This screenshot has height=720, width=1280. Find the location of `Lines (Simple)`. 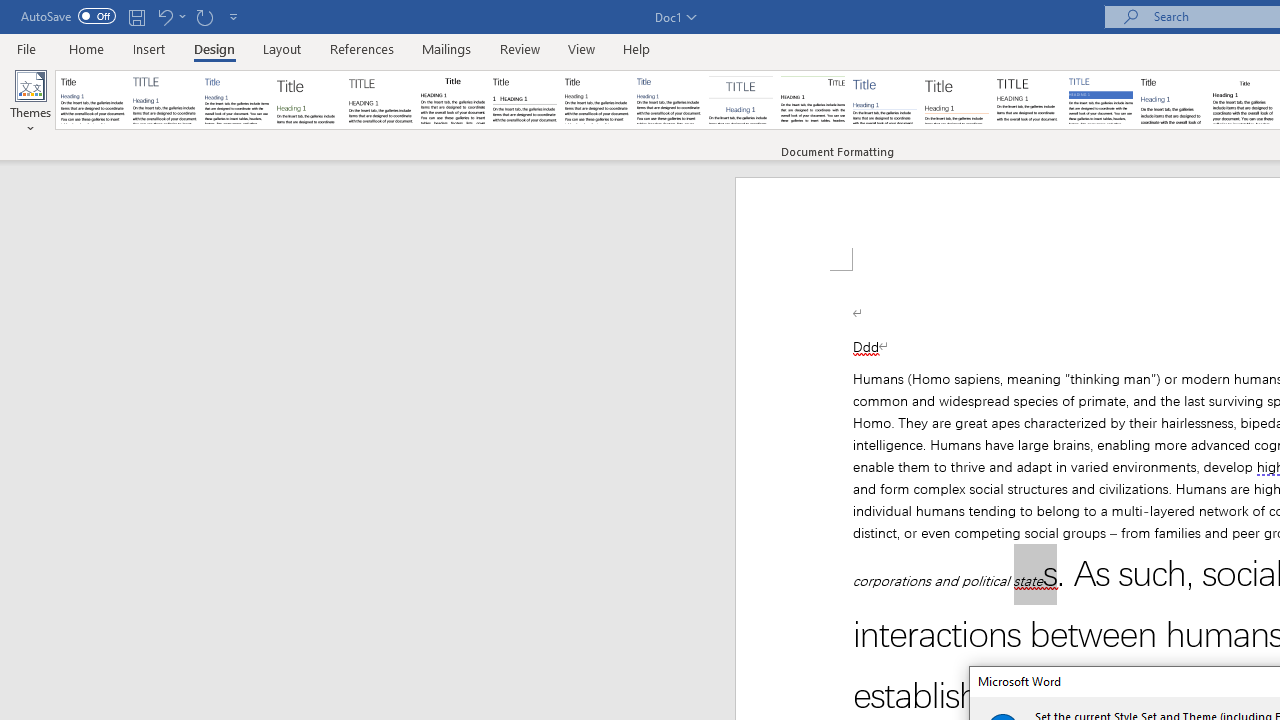

Lines (Simple) is located at coordinates (884, 100).